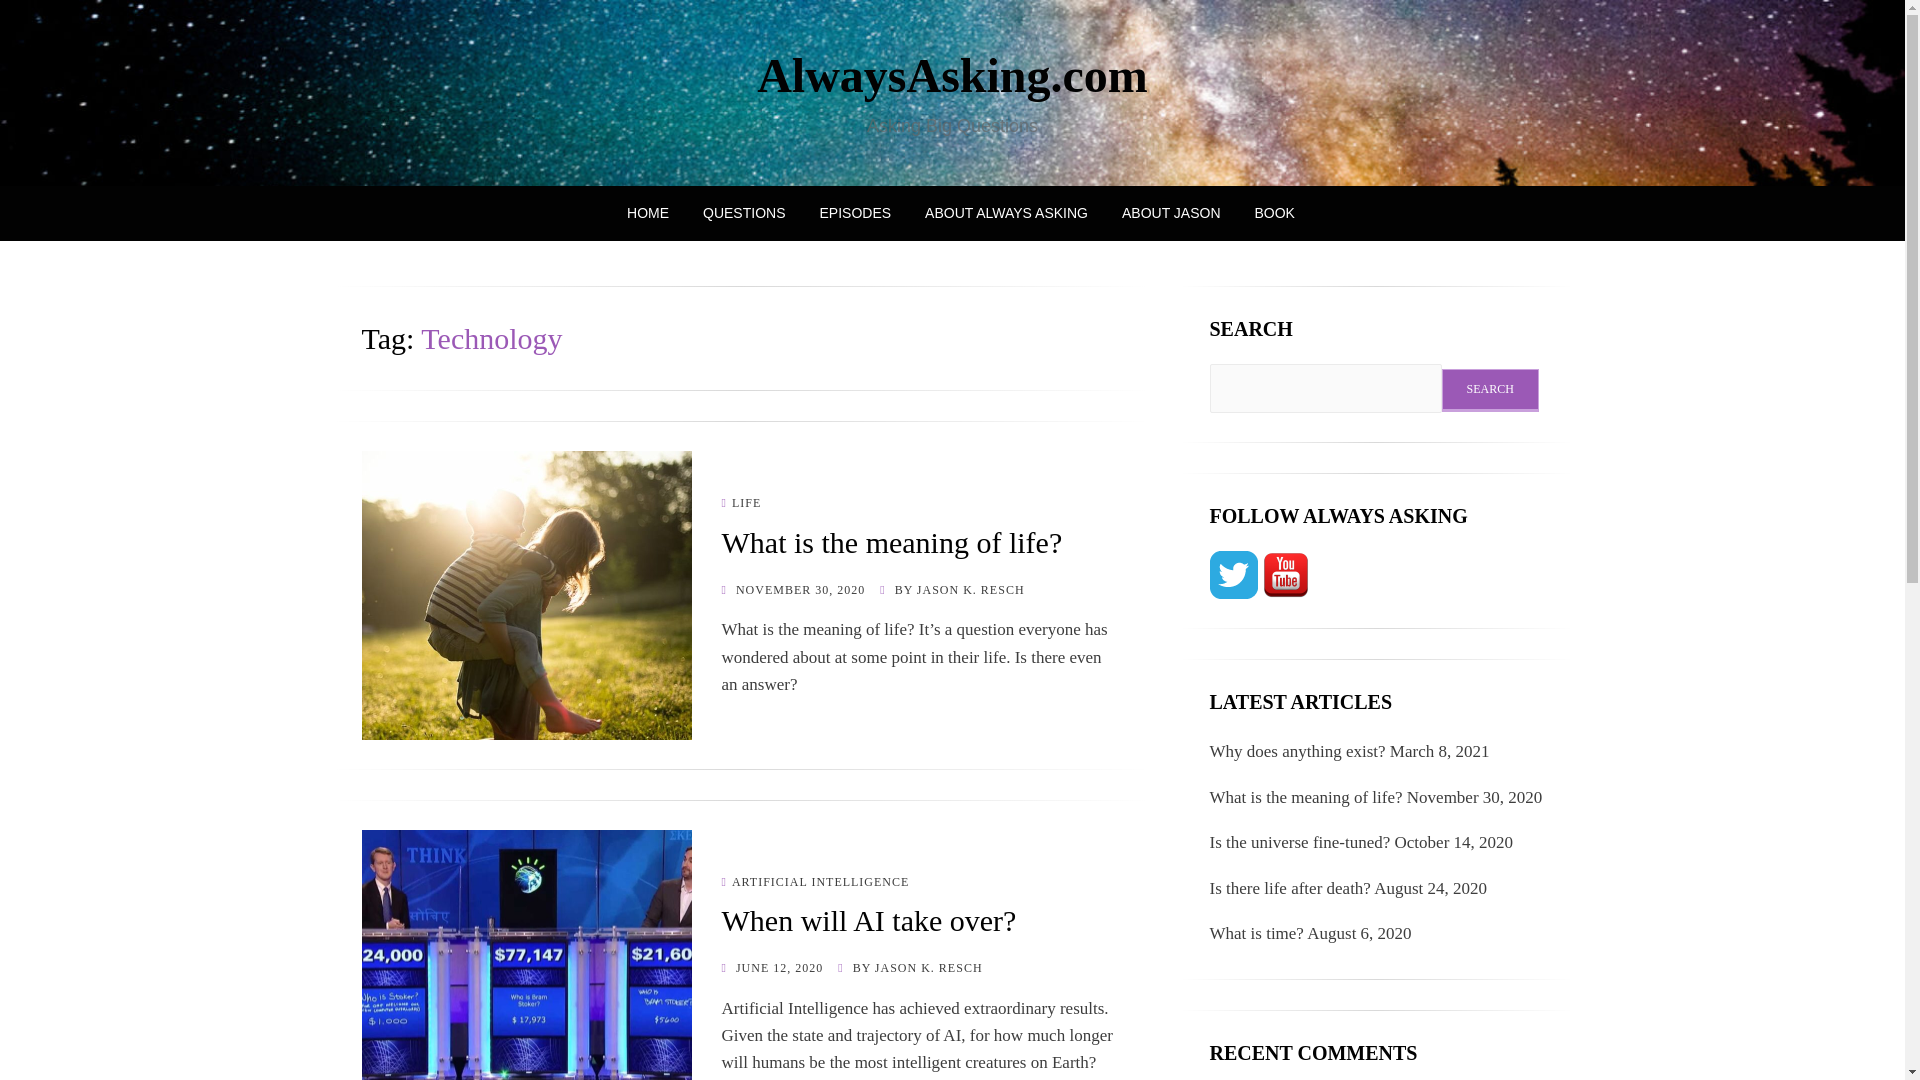 The height and width of the screenshot is (1080, 1920). Describe the element at coordinates (892, 542) in the screenshot. I see `What is the meaning of life?` at that location.